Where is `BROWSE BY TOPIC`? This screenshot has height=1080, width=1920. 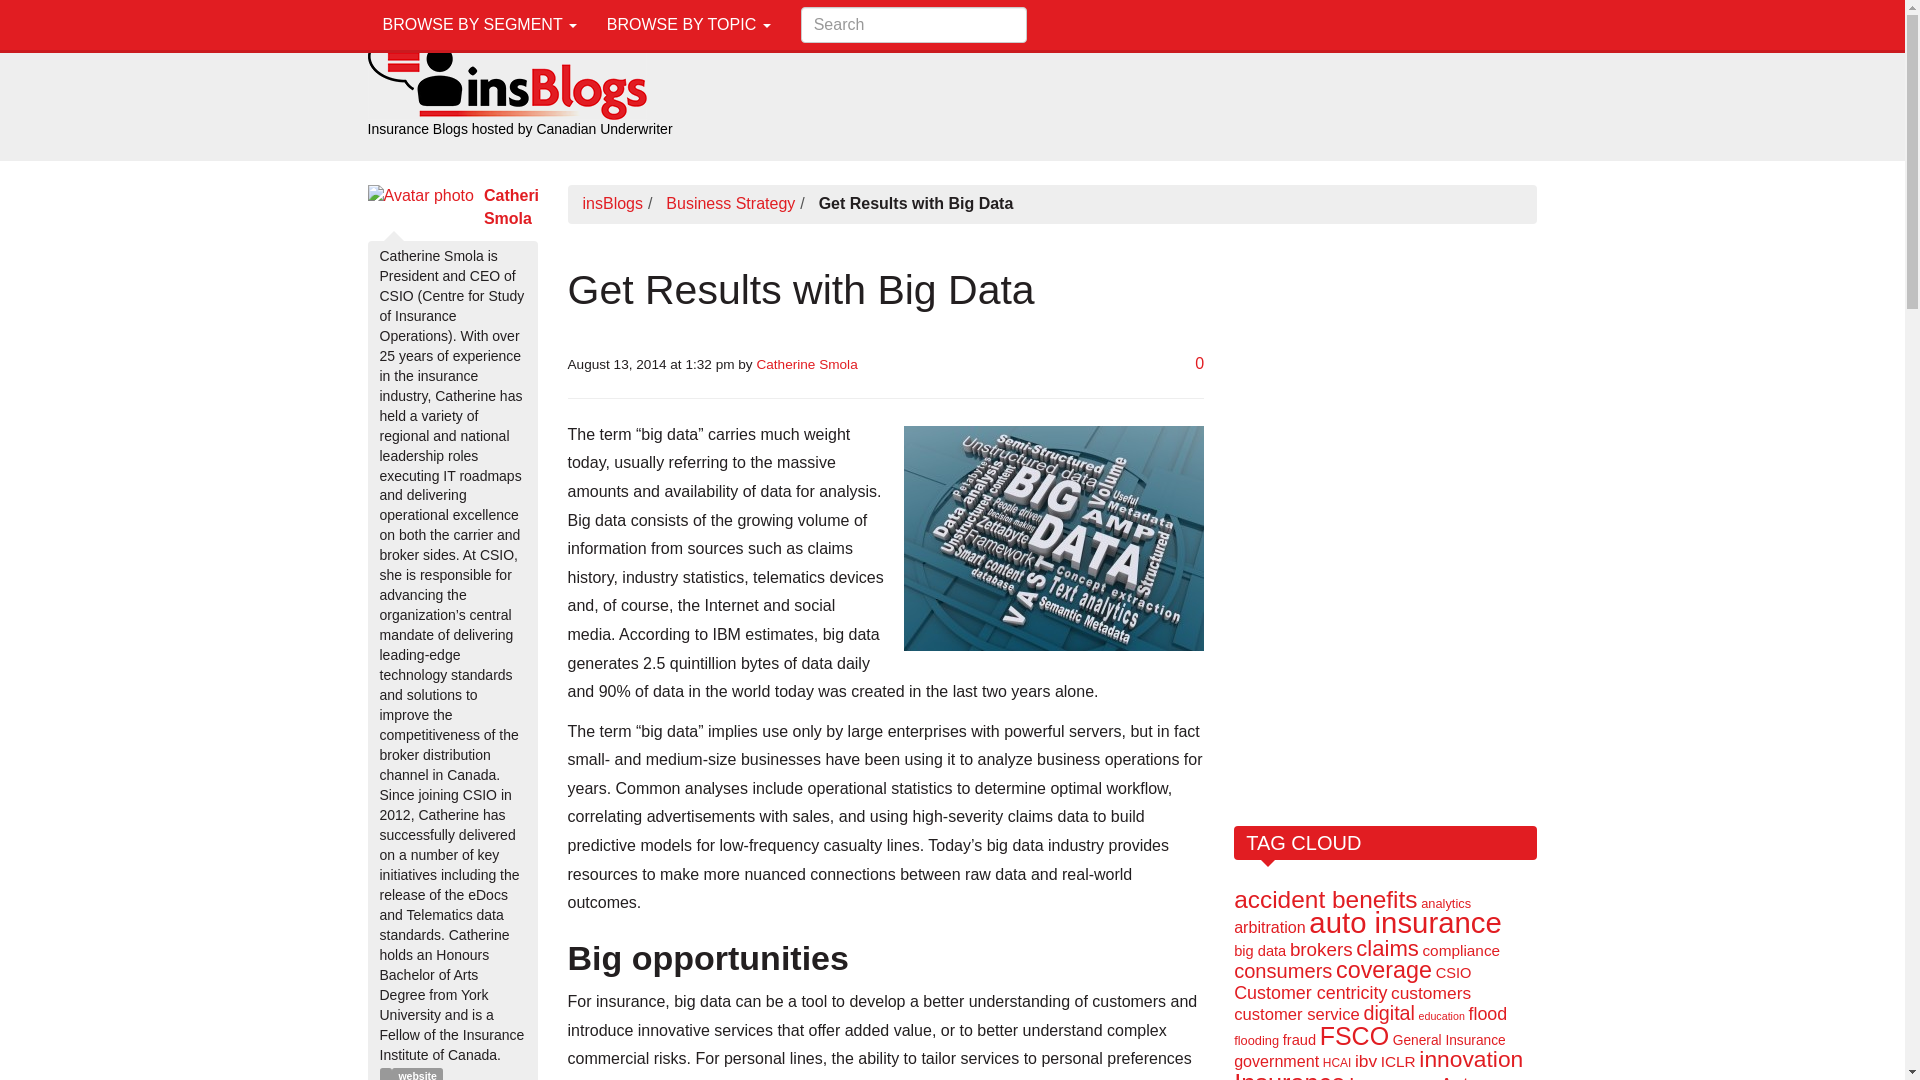
BROWSE BY TOPIC is located at coordinates (688, 24).